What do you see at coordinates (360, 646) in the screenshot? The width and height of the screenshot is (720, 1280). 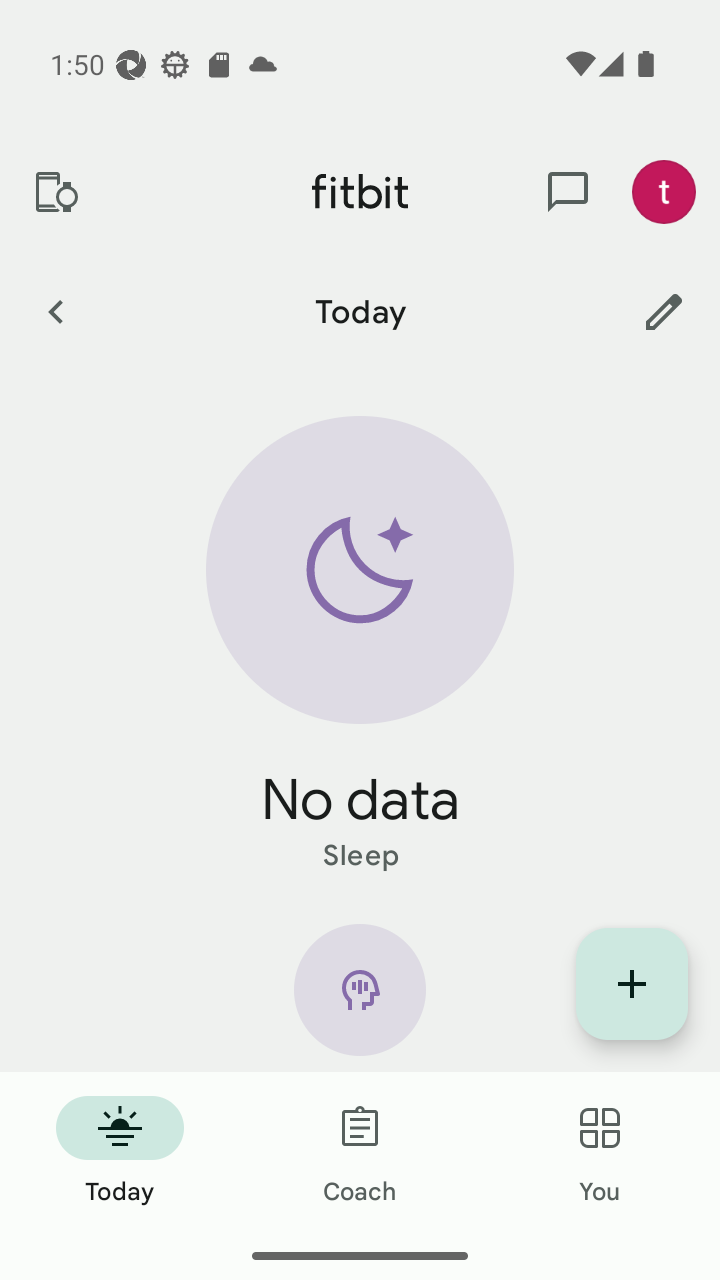 I see `Sleep static hero arc No data Sleep` at bounding box center [360, 646].